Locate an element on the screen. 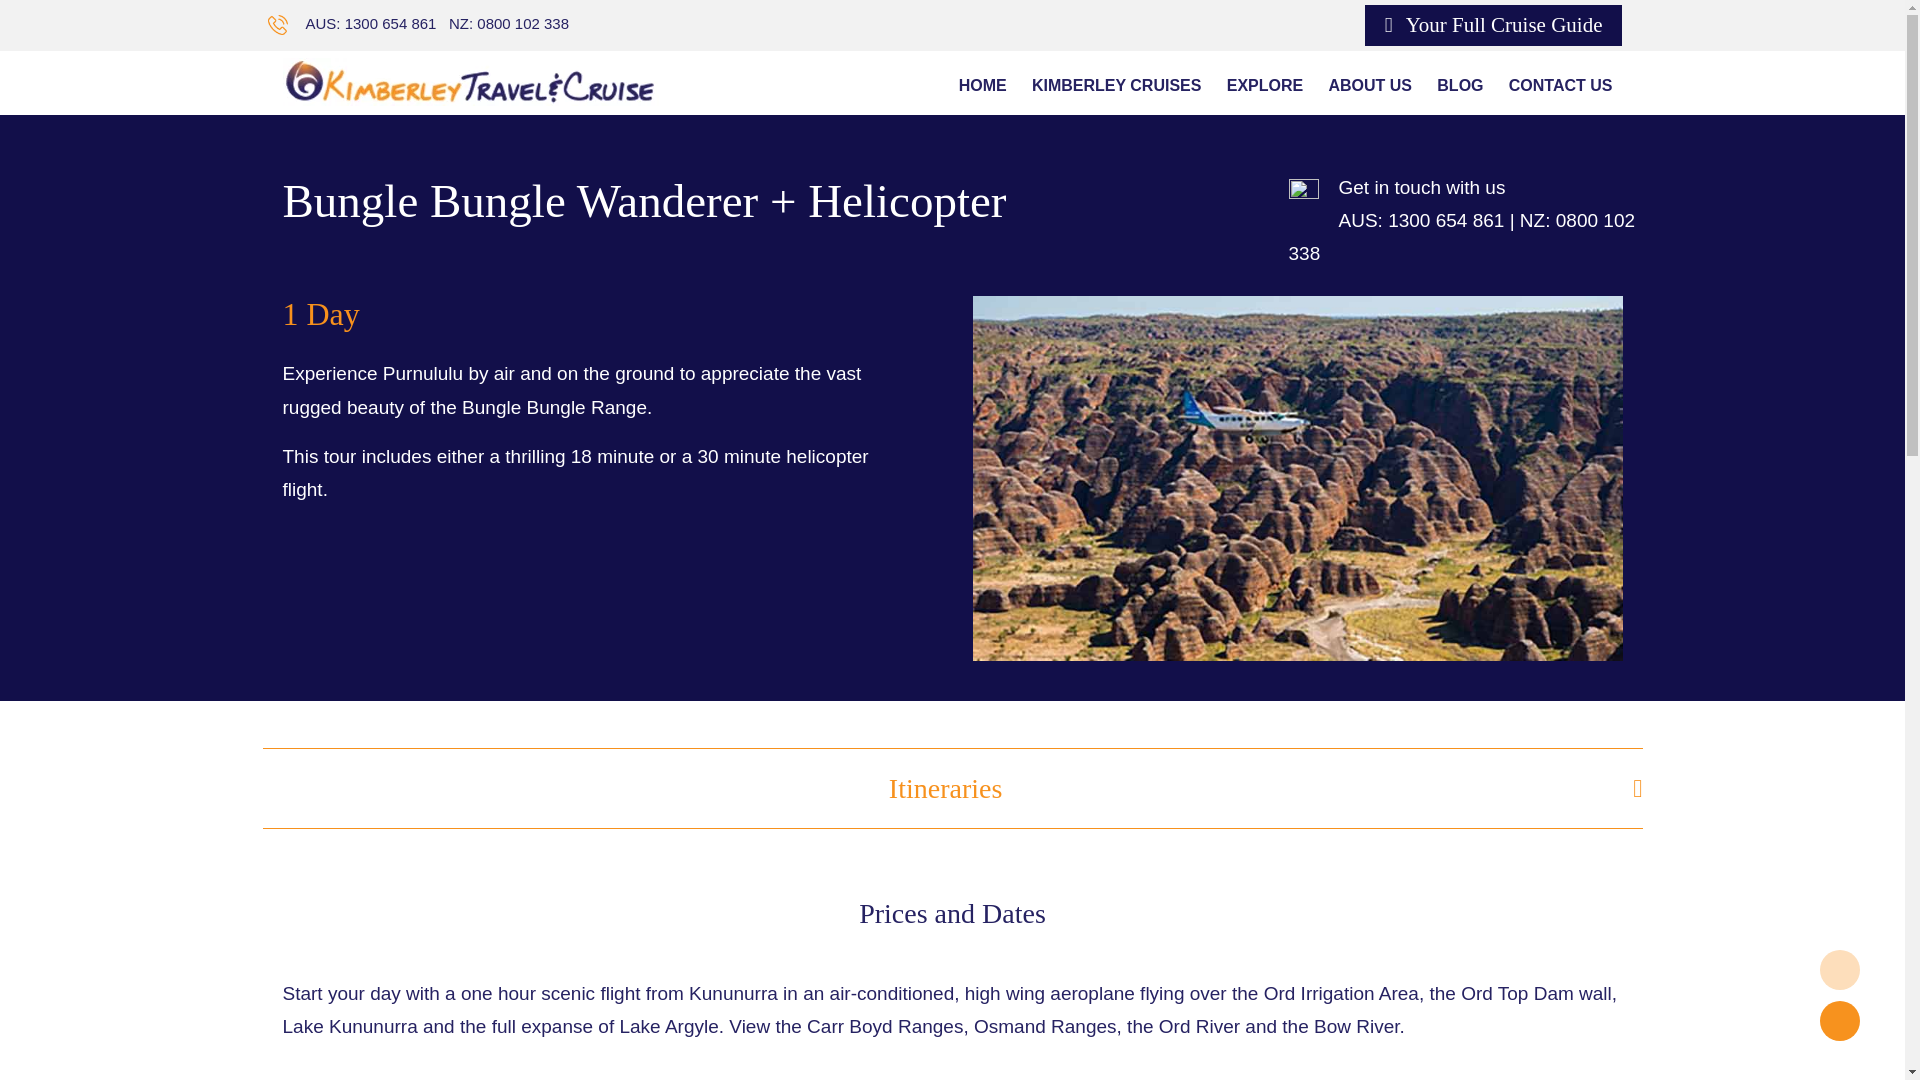 The height and width of the screenshot is (1080, 1920). 1300 654 861 is located at coordinates (1446, 220).